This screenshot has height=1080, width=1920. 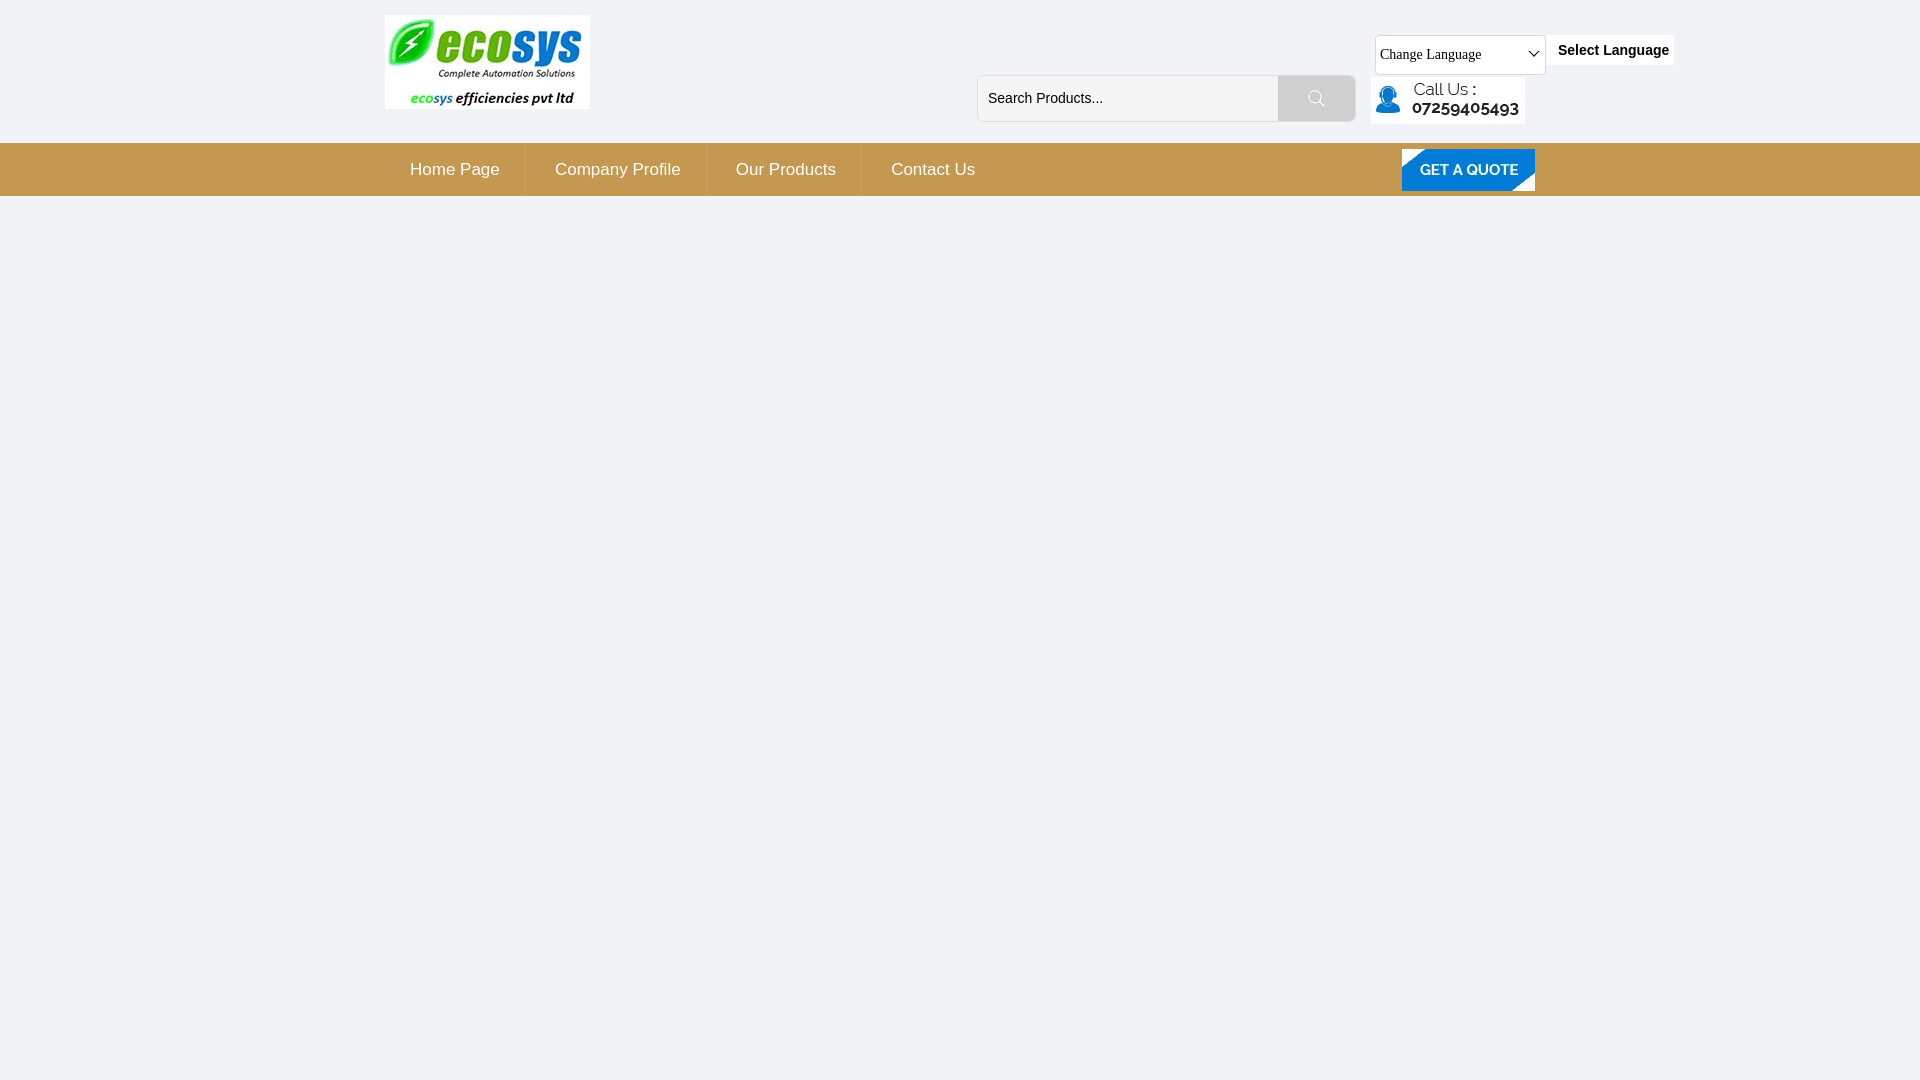 I want to click on submit, so click(x=1316, y=98).